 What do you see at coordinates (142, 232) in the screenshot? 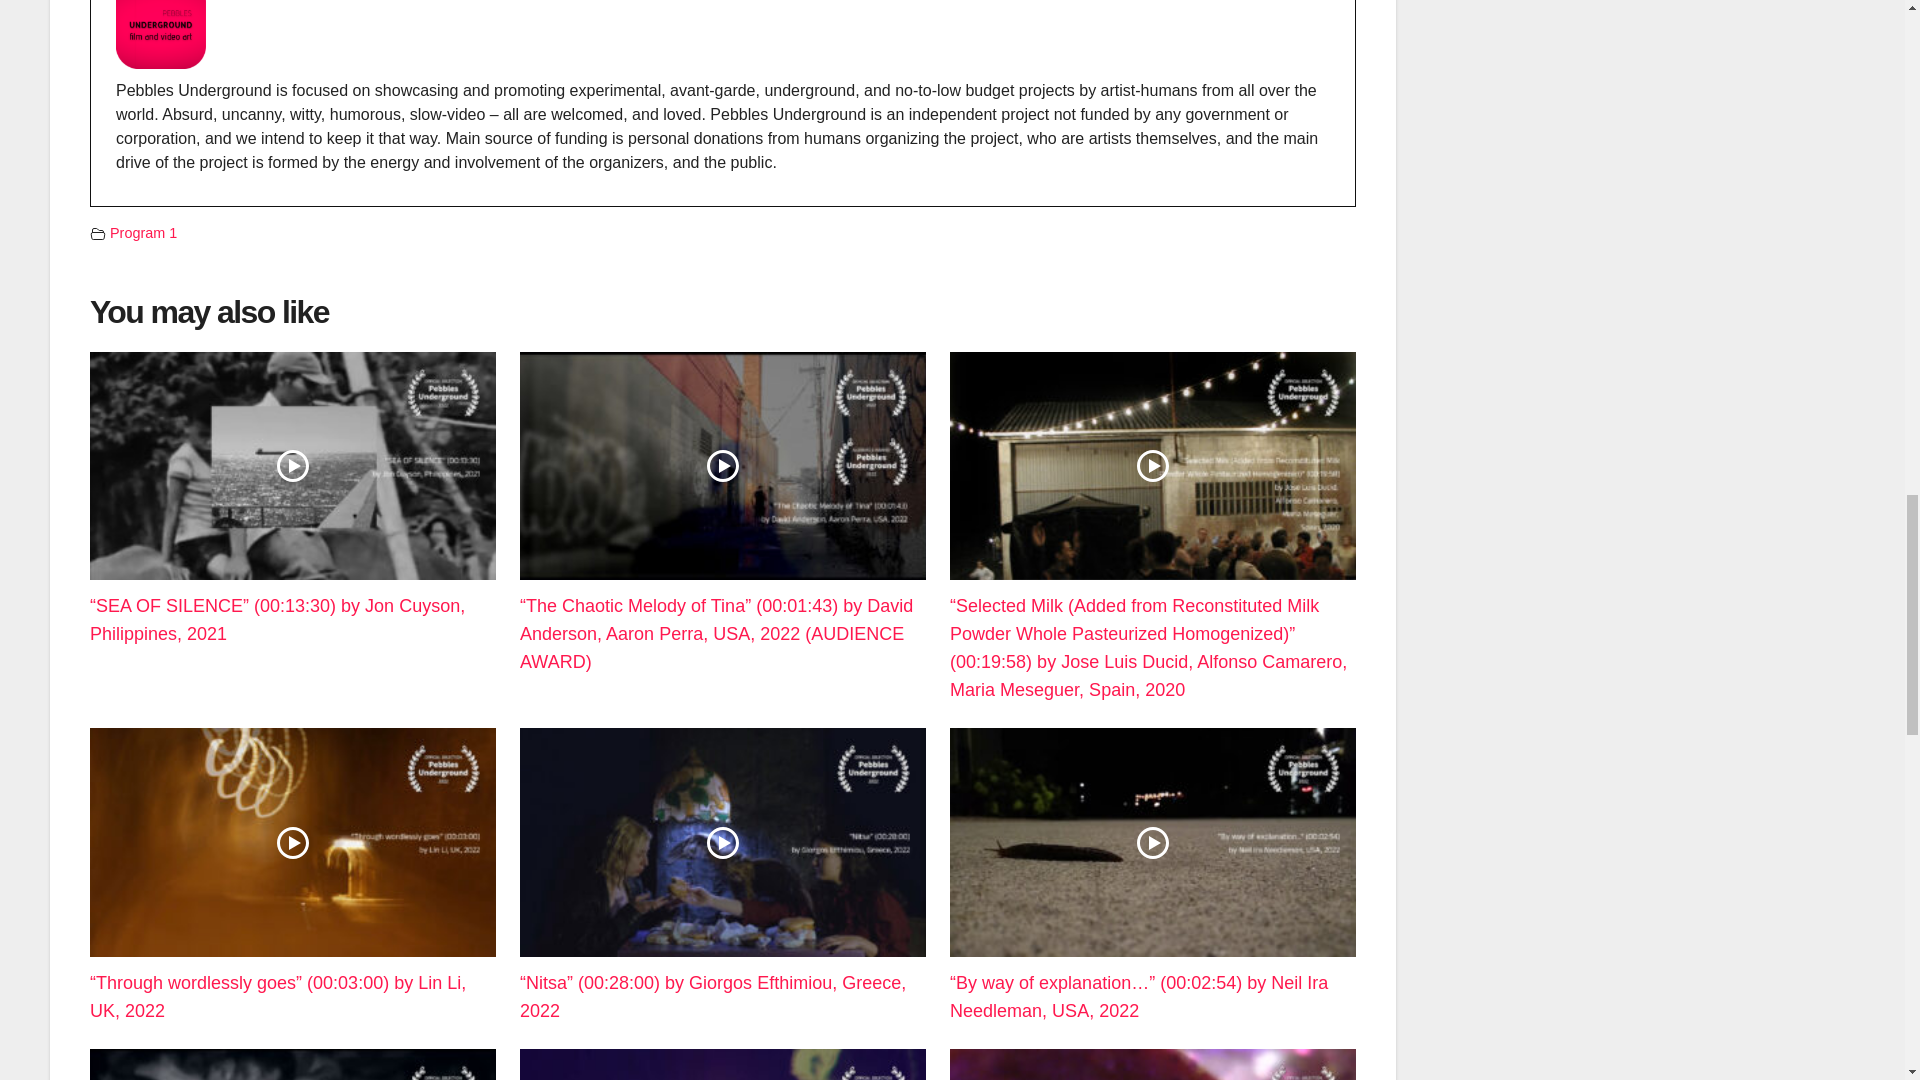
I see `Program 1` at bounding box center [142, 232].